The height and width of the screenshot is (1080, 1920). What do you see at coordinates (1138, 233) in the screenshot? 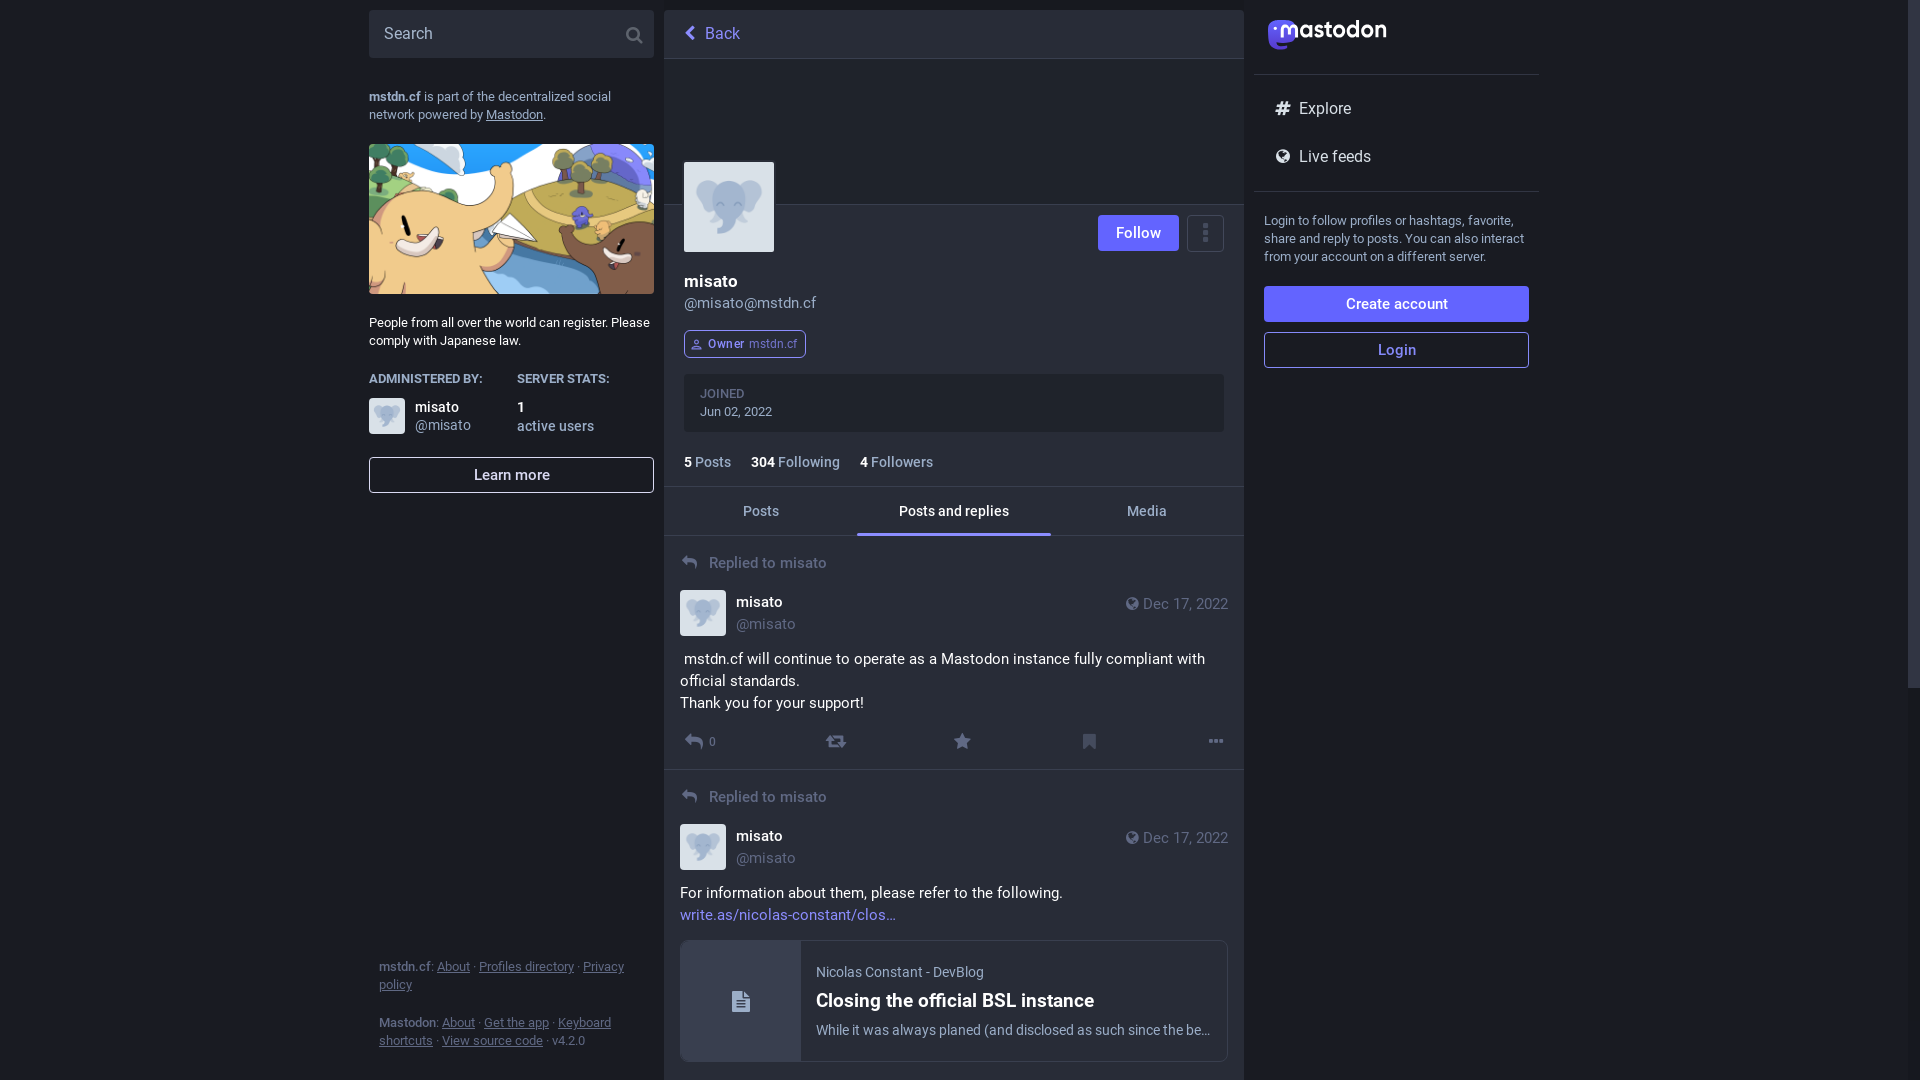
I see `Follow` at bounding box center [1138, 233].